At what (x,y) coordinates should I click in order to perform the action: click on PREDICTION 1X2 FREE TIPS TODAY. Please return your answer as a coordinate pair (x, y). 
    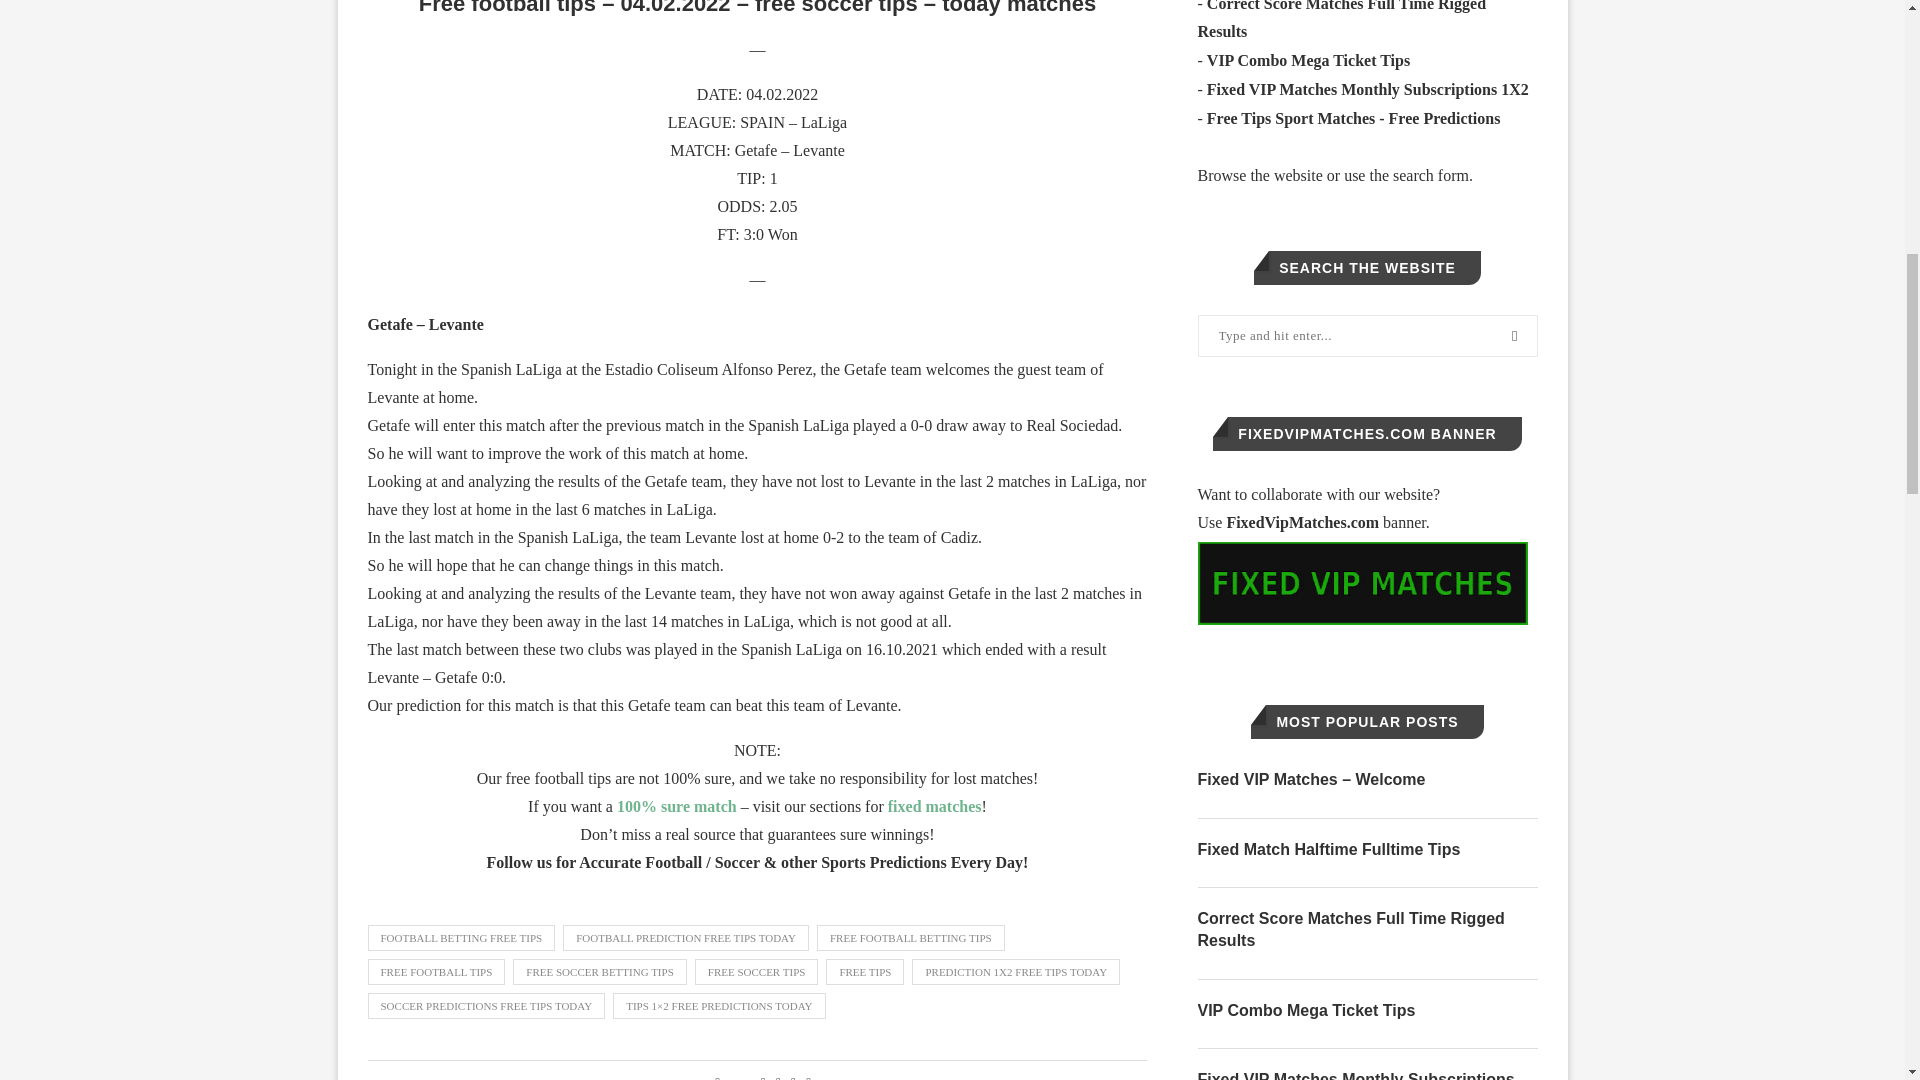
    Looking at the image, I should click on (1016, 972).